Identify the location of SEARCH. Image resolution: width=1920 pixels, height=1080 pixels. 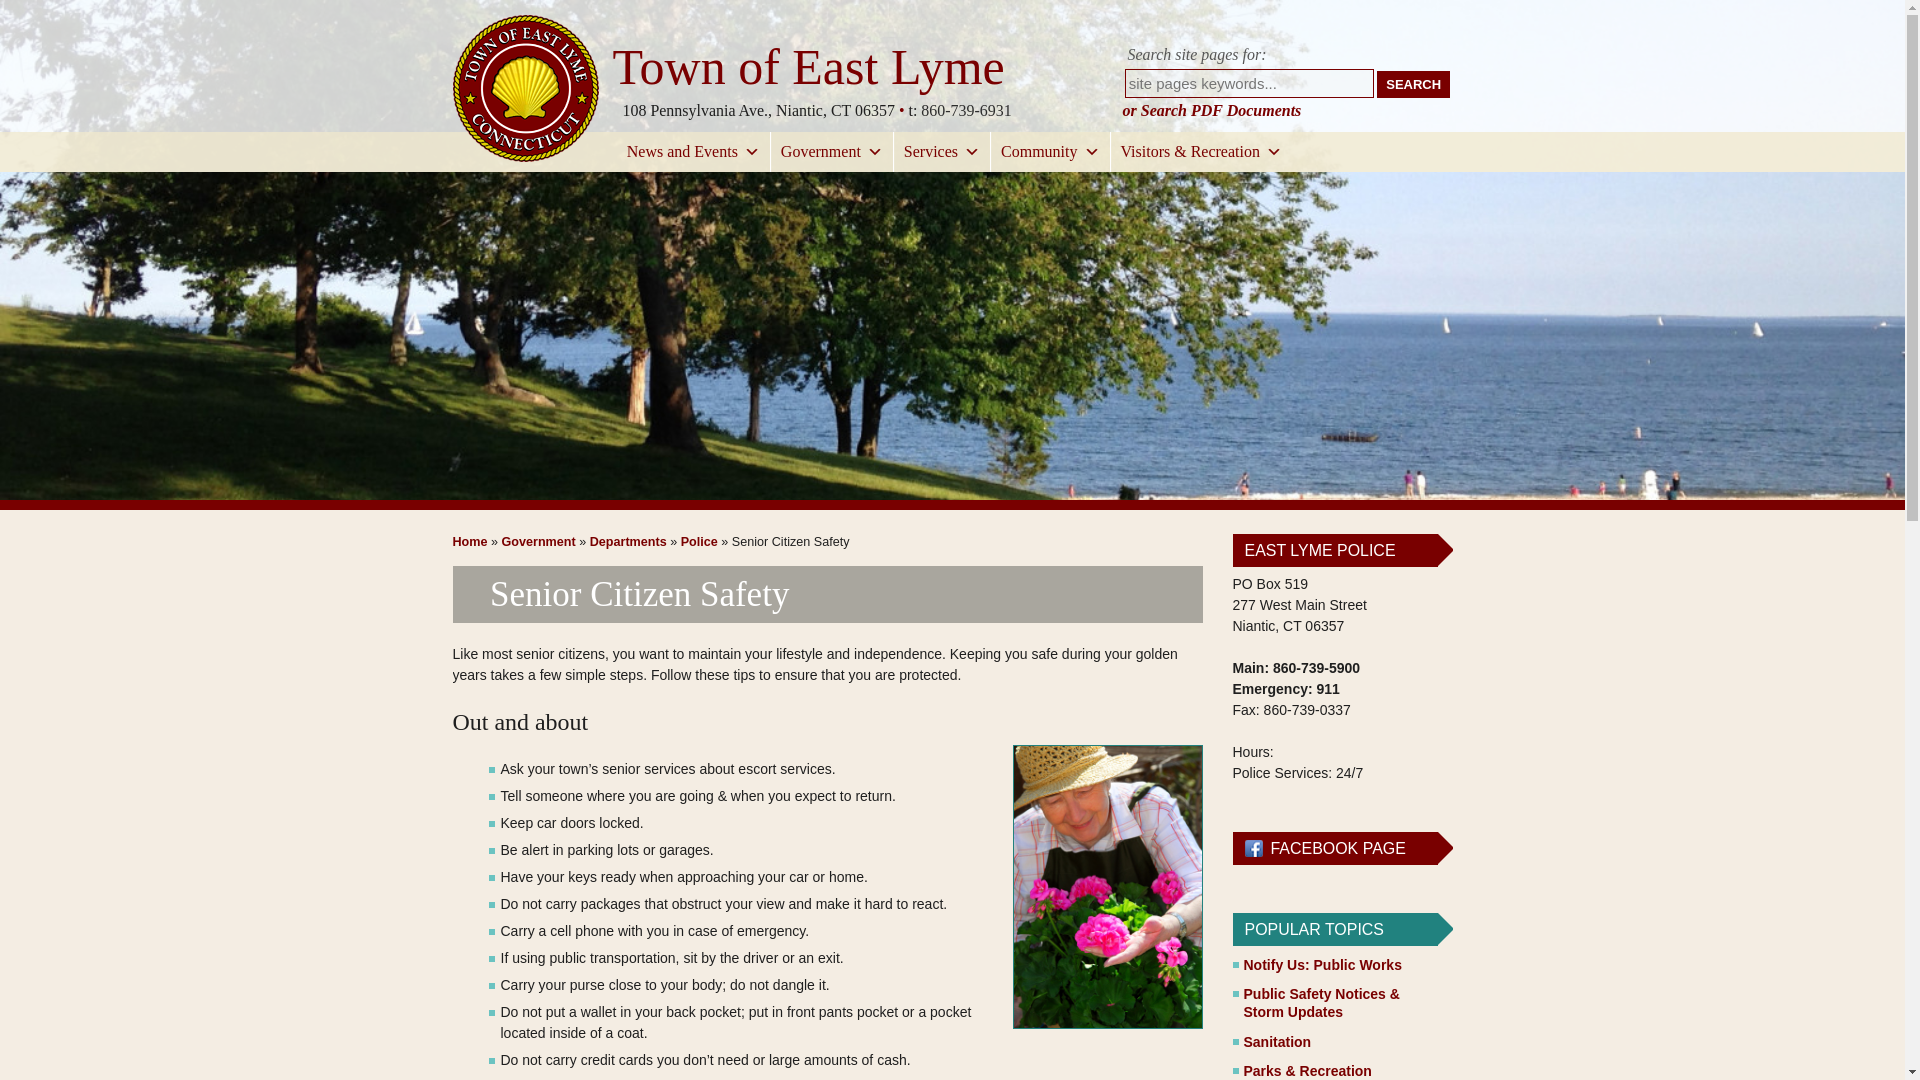
(1412, 84).